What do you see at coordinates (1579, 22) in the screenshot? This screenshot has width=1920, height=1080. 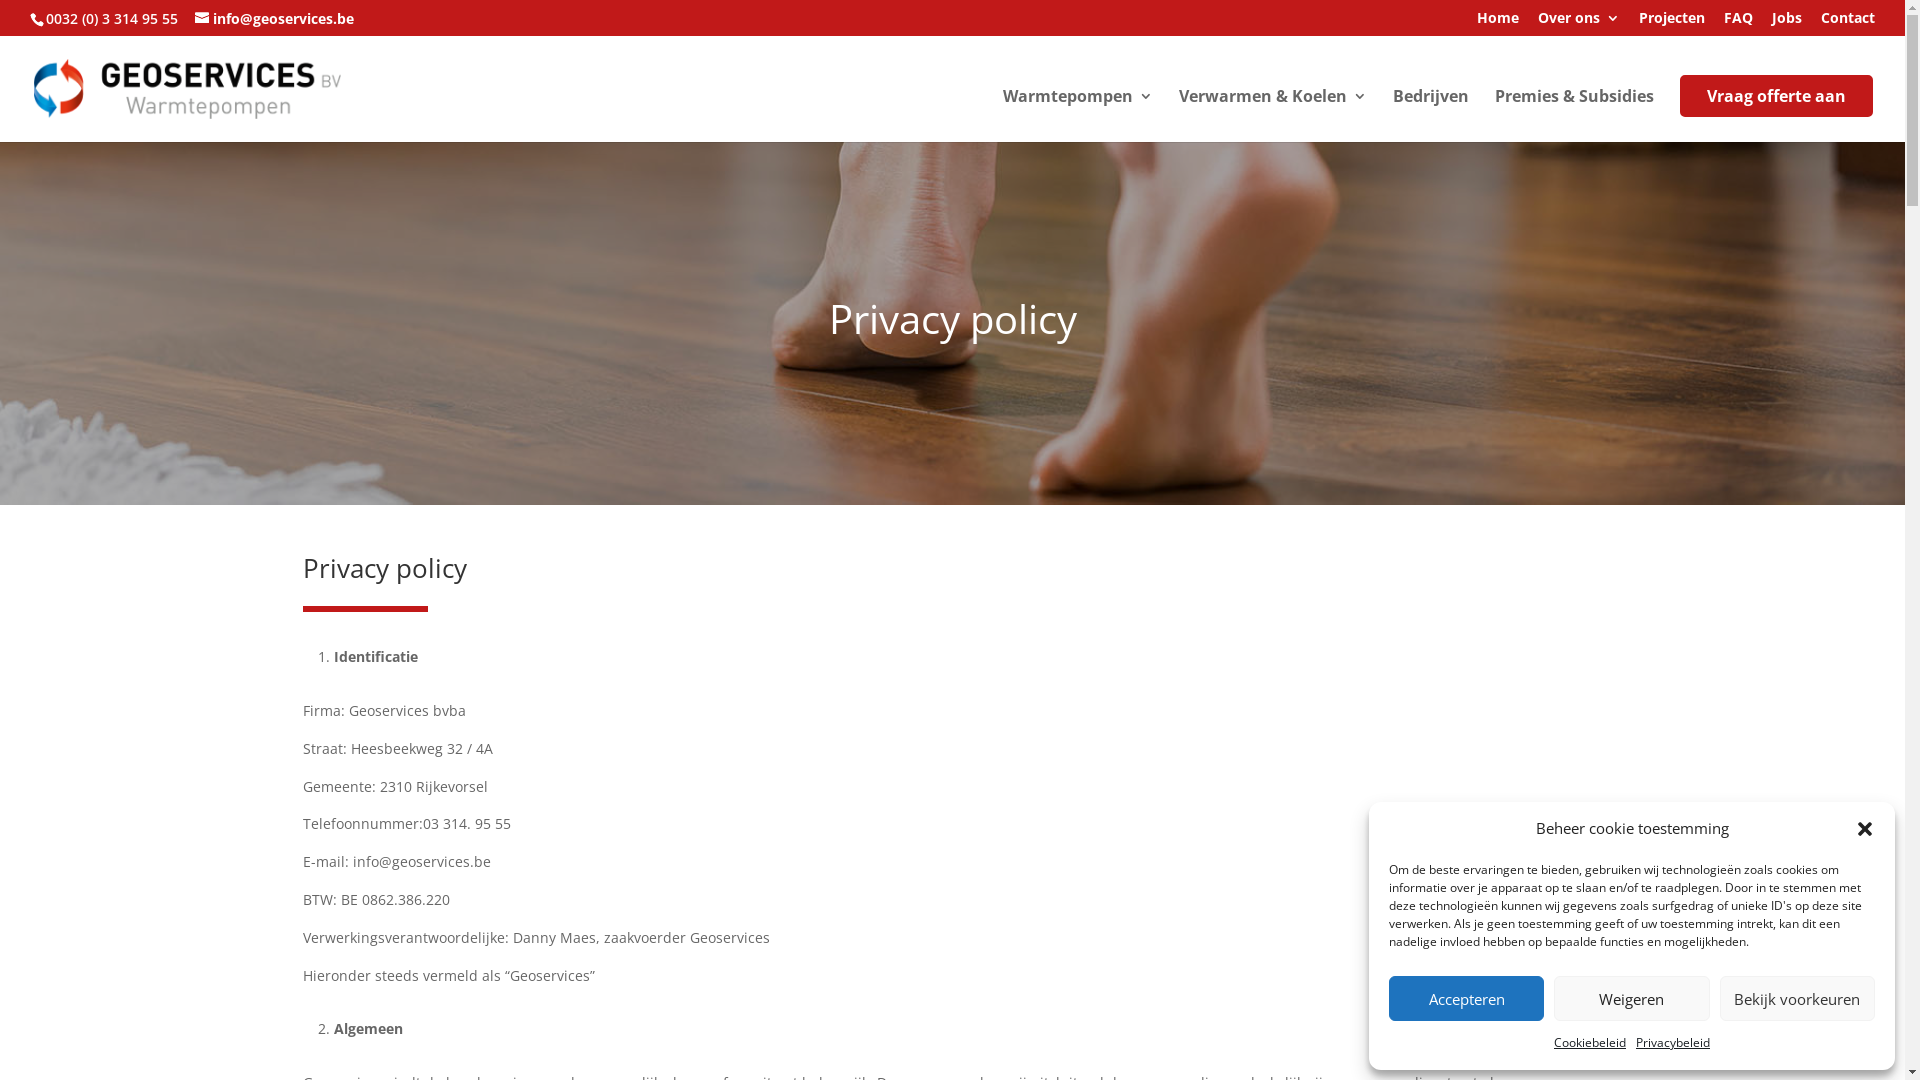 I see `Over ons` at bounding box center [1579, 22].